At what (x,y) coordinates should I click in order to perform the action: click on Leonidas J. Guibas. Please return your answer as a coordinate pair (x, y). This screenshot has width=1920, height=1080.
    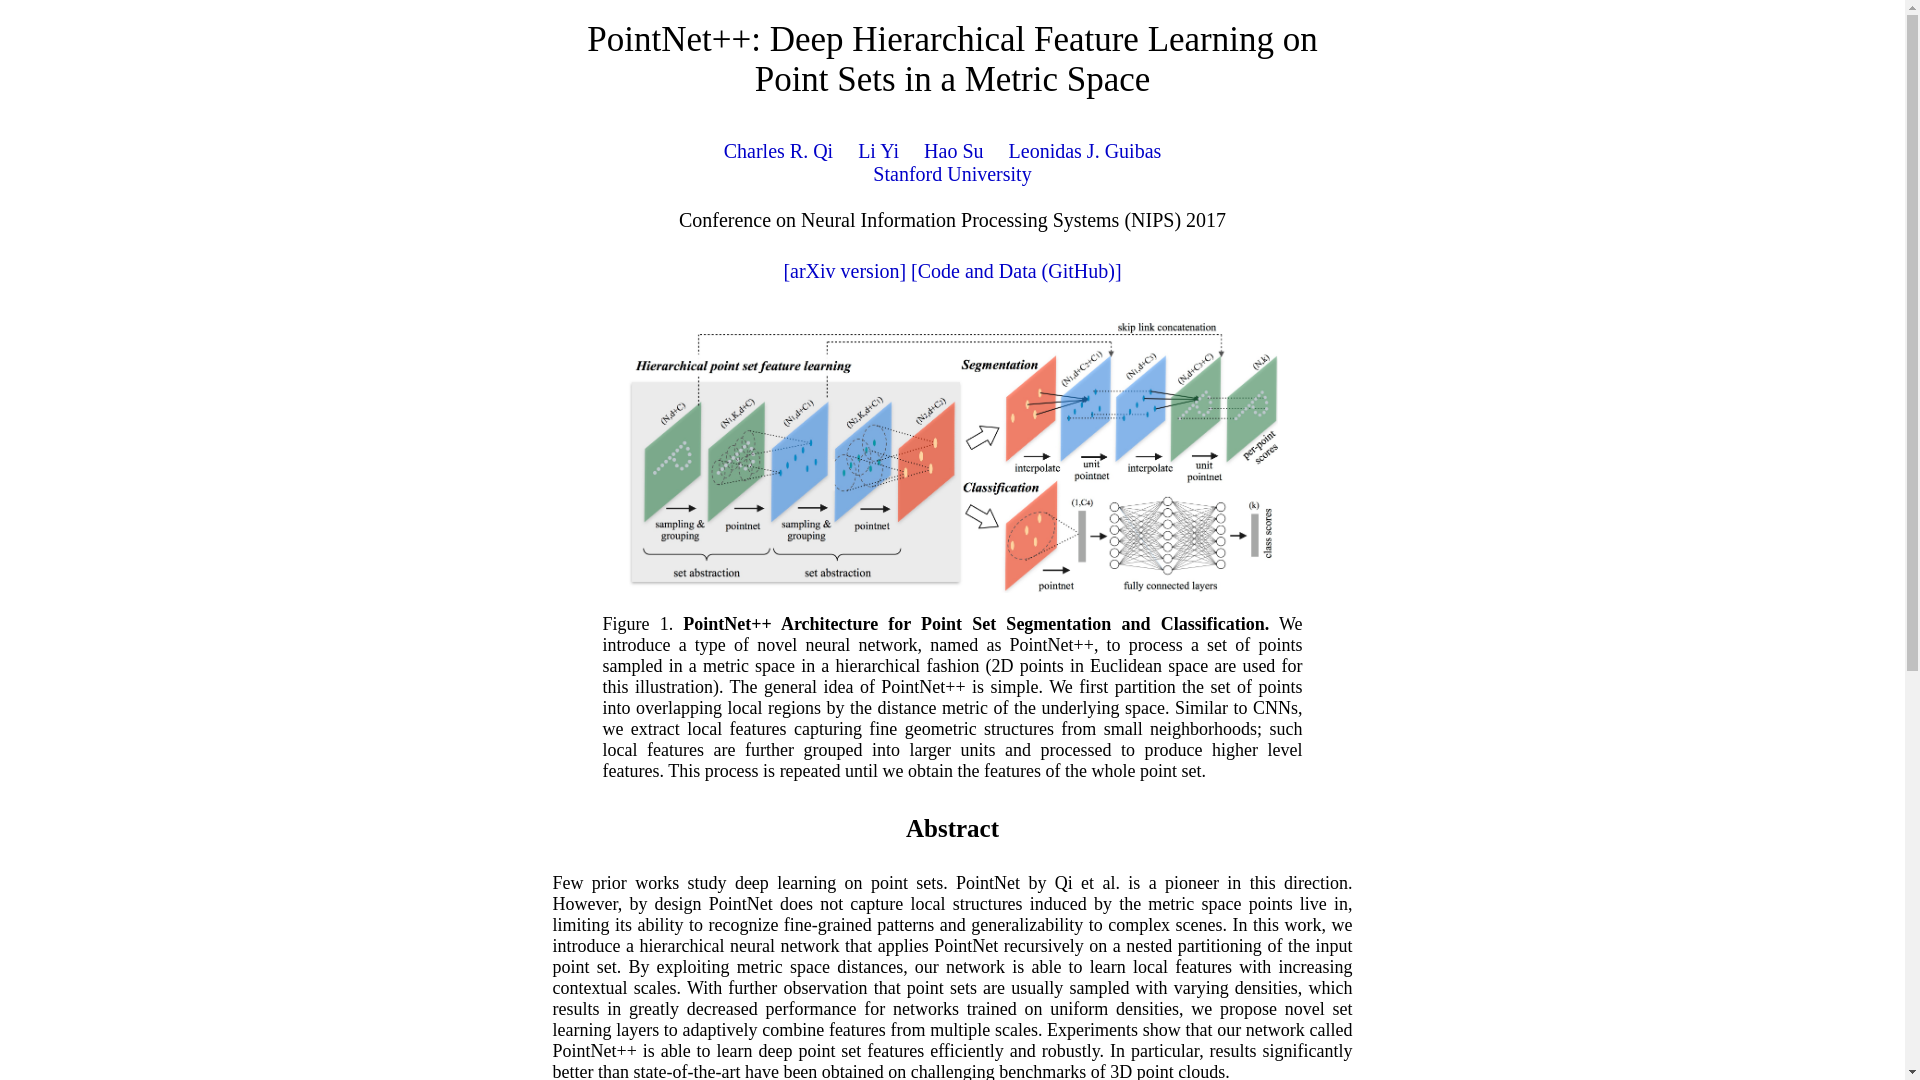
    Looking at the image, I should click on (1085, 151).